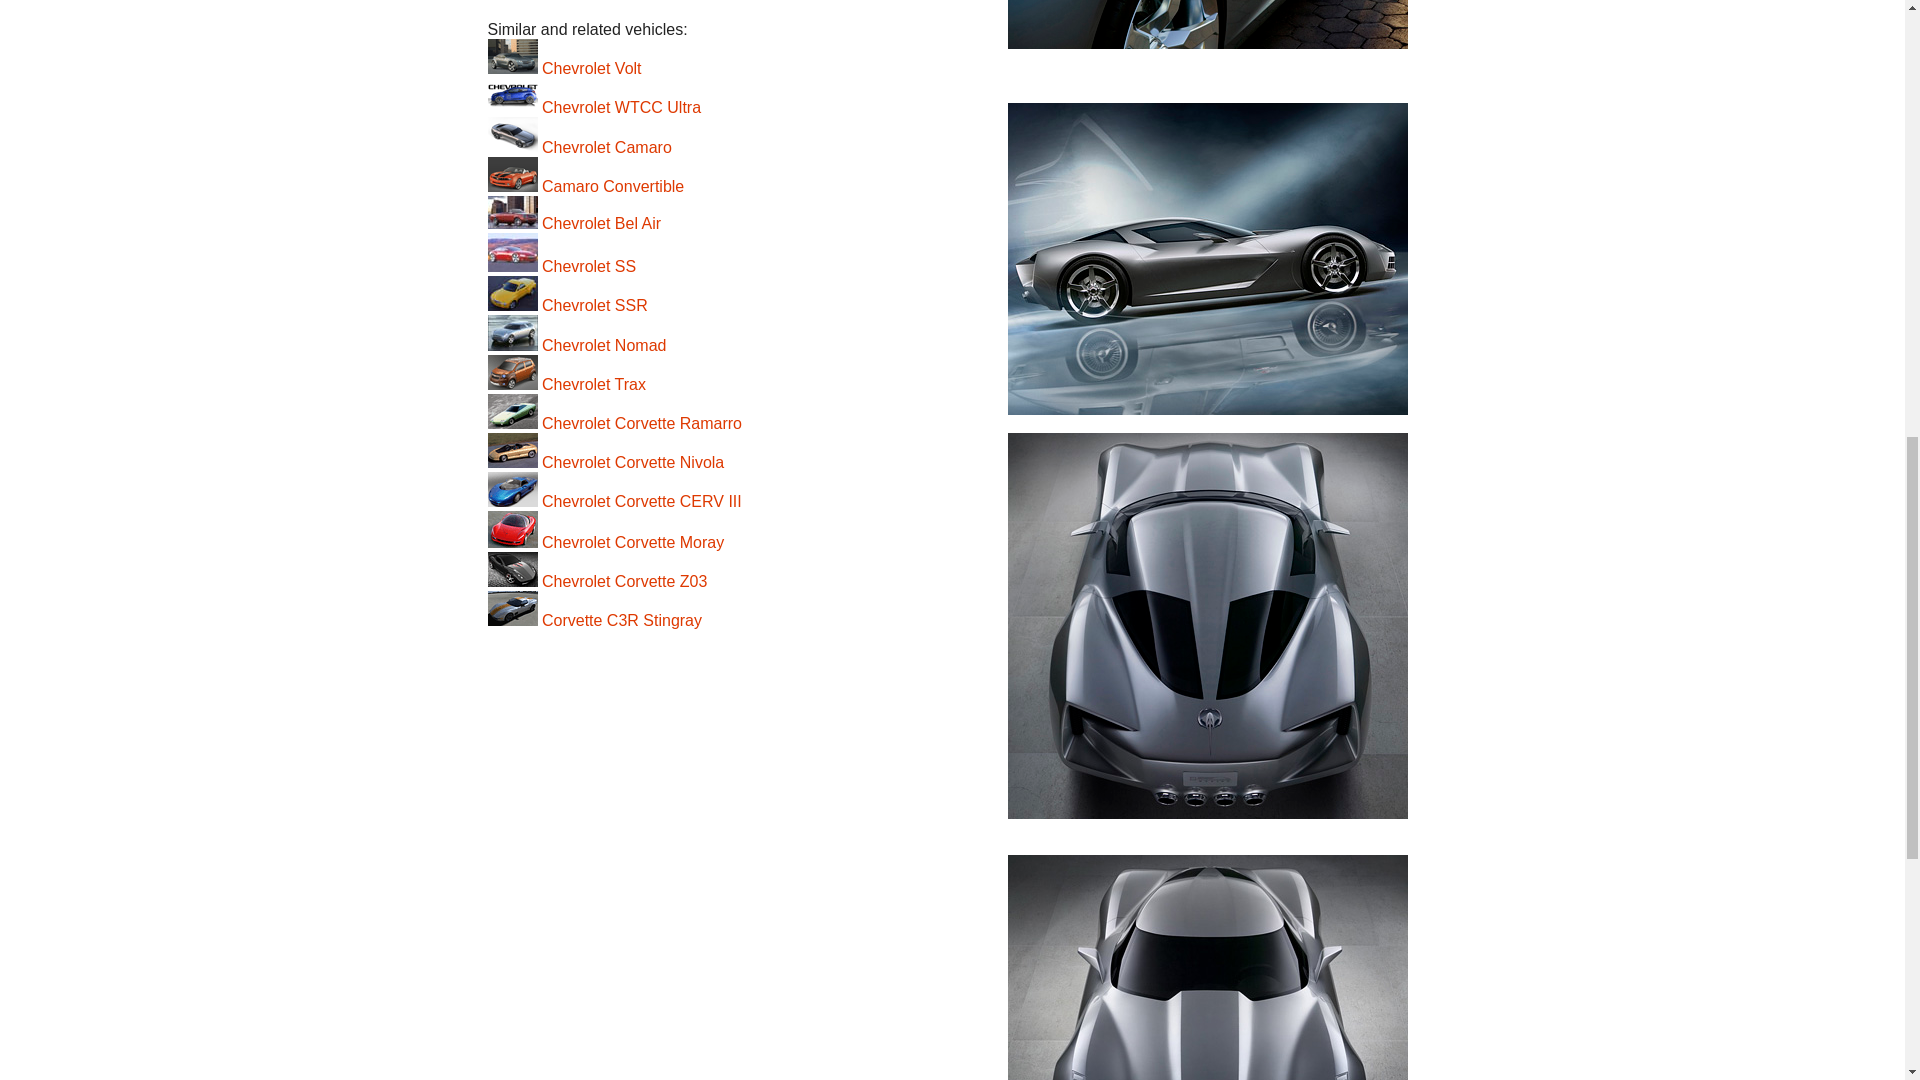  What do you see at coordinates (580, 147) in the screenshot?
I see `Chevrolet Camaro` at bounding box center [580, 147].